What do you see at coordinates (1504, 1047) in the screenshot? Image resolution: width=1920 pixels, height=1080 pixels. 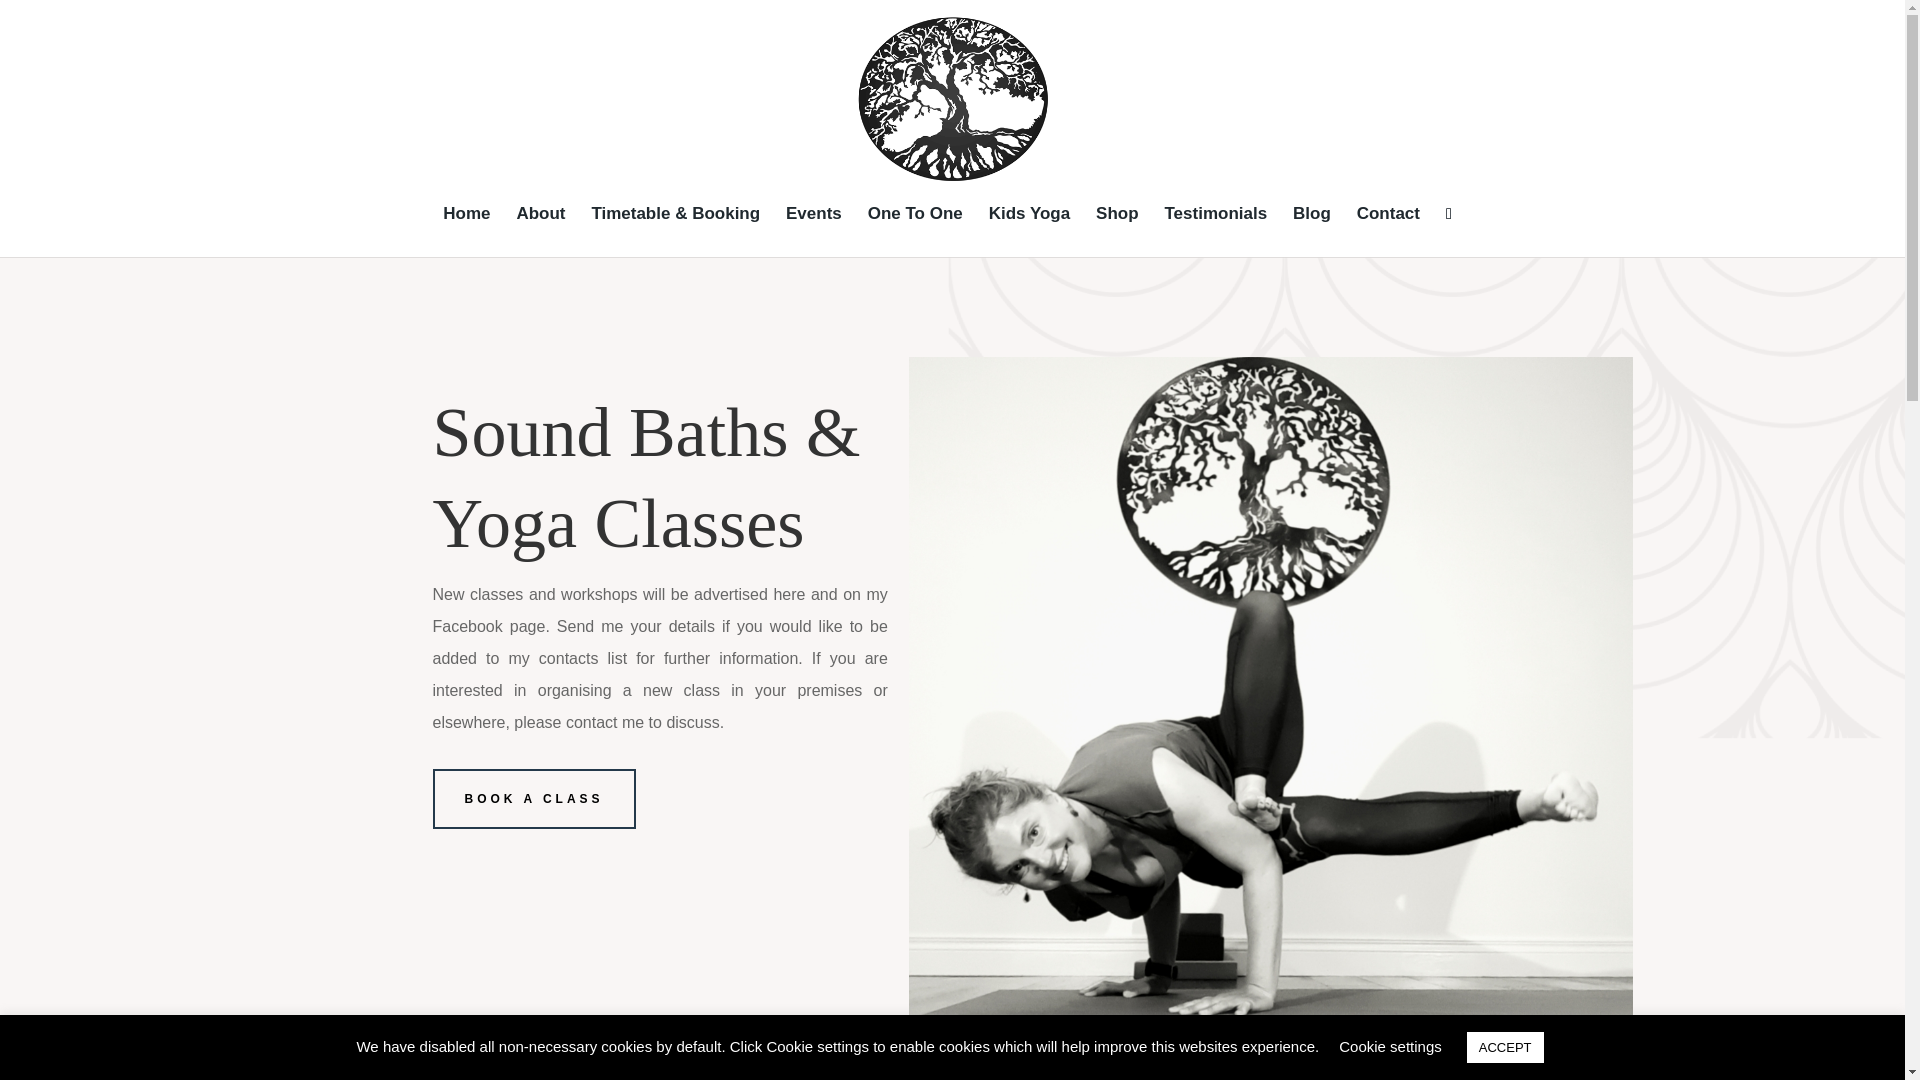 I see `ACCEPT` at bounding box center [1504, 1047].